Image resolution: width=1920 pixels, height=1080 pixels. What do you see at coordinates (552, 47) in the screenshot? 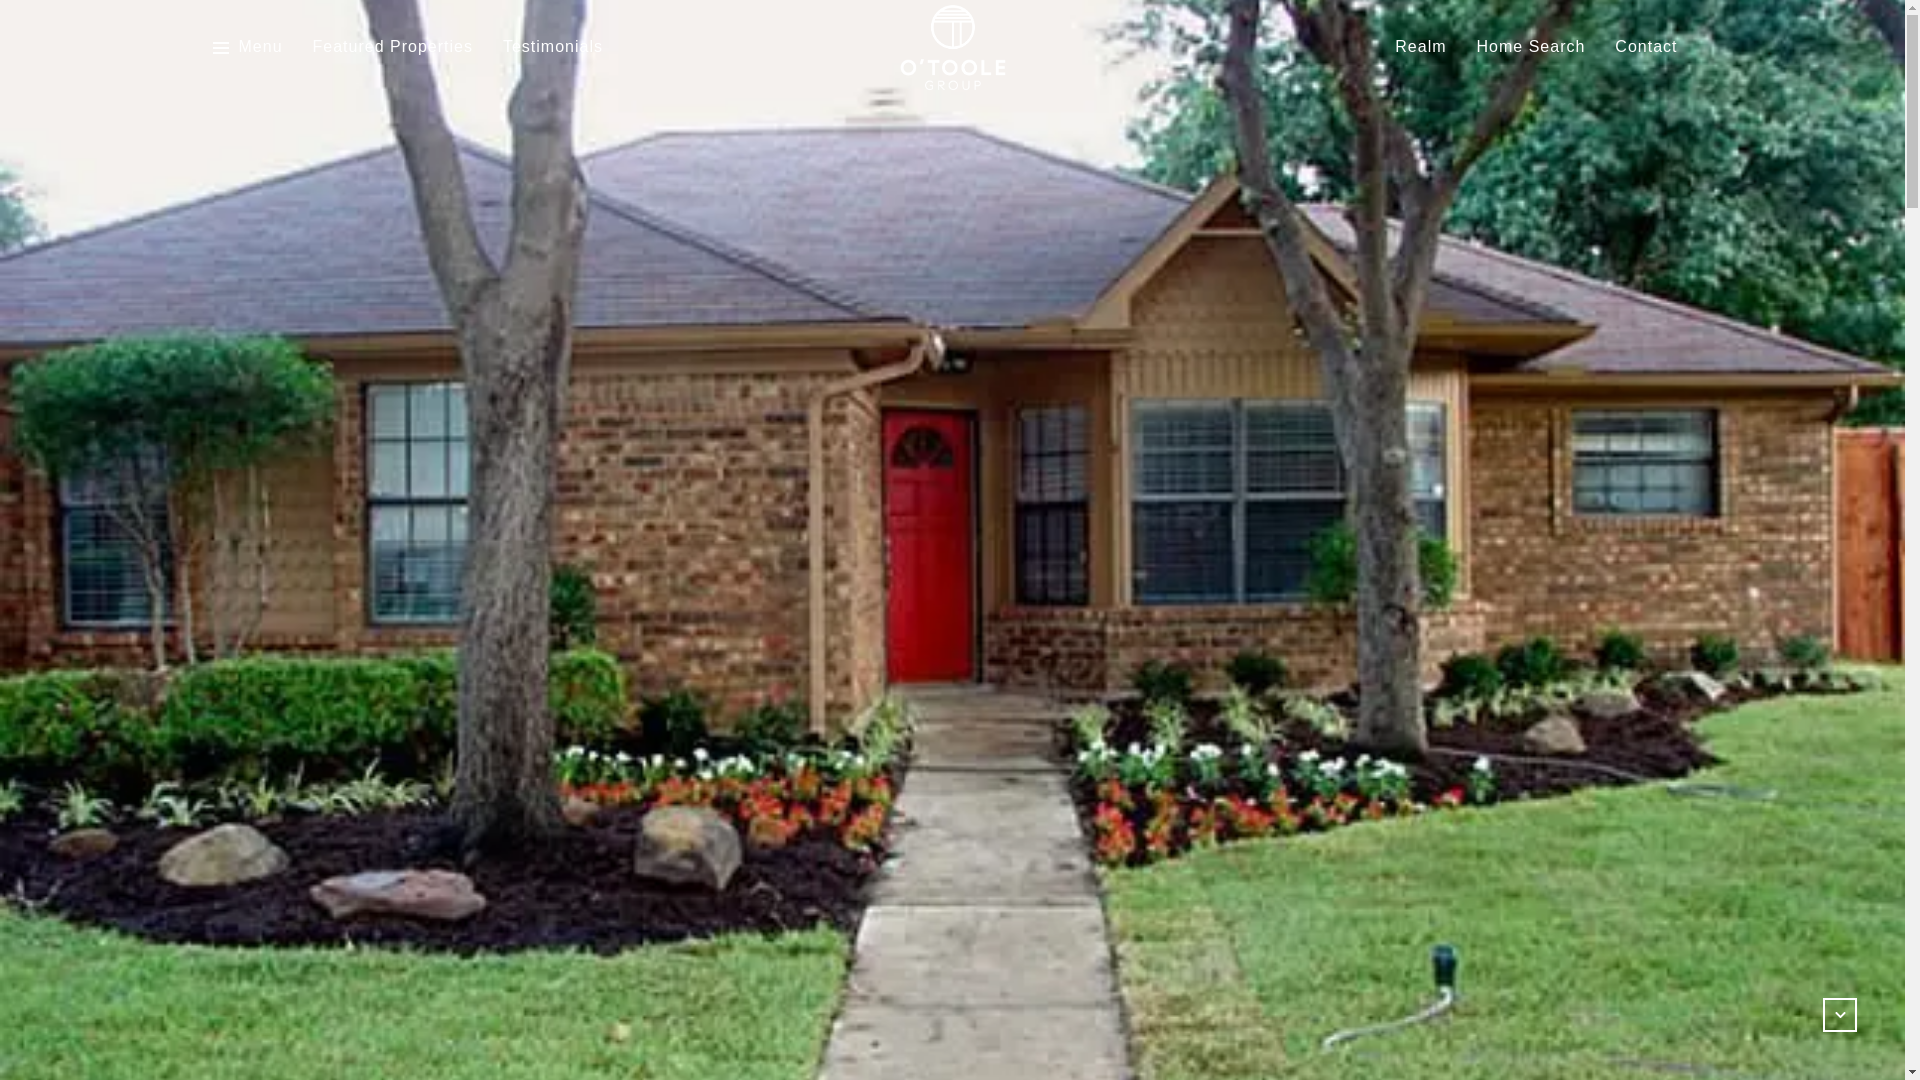
I see `Testimonials` at bounding box center [552, 47].